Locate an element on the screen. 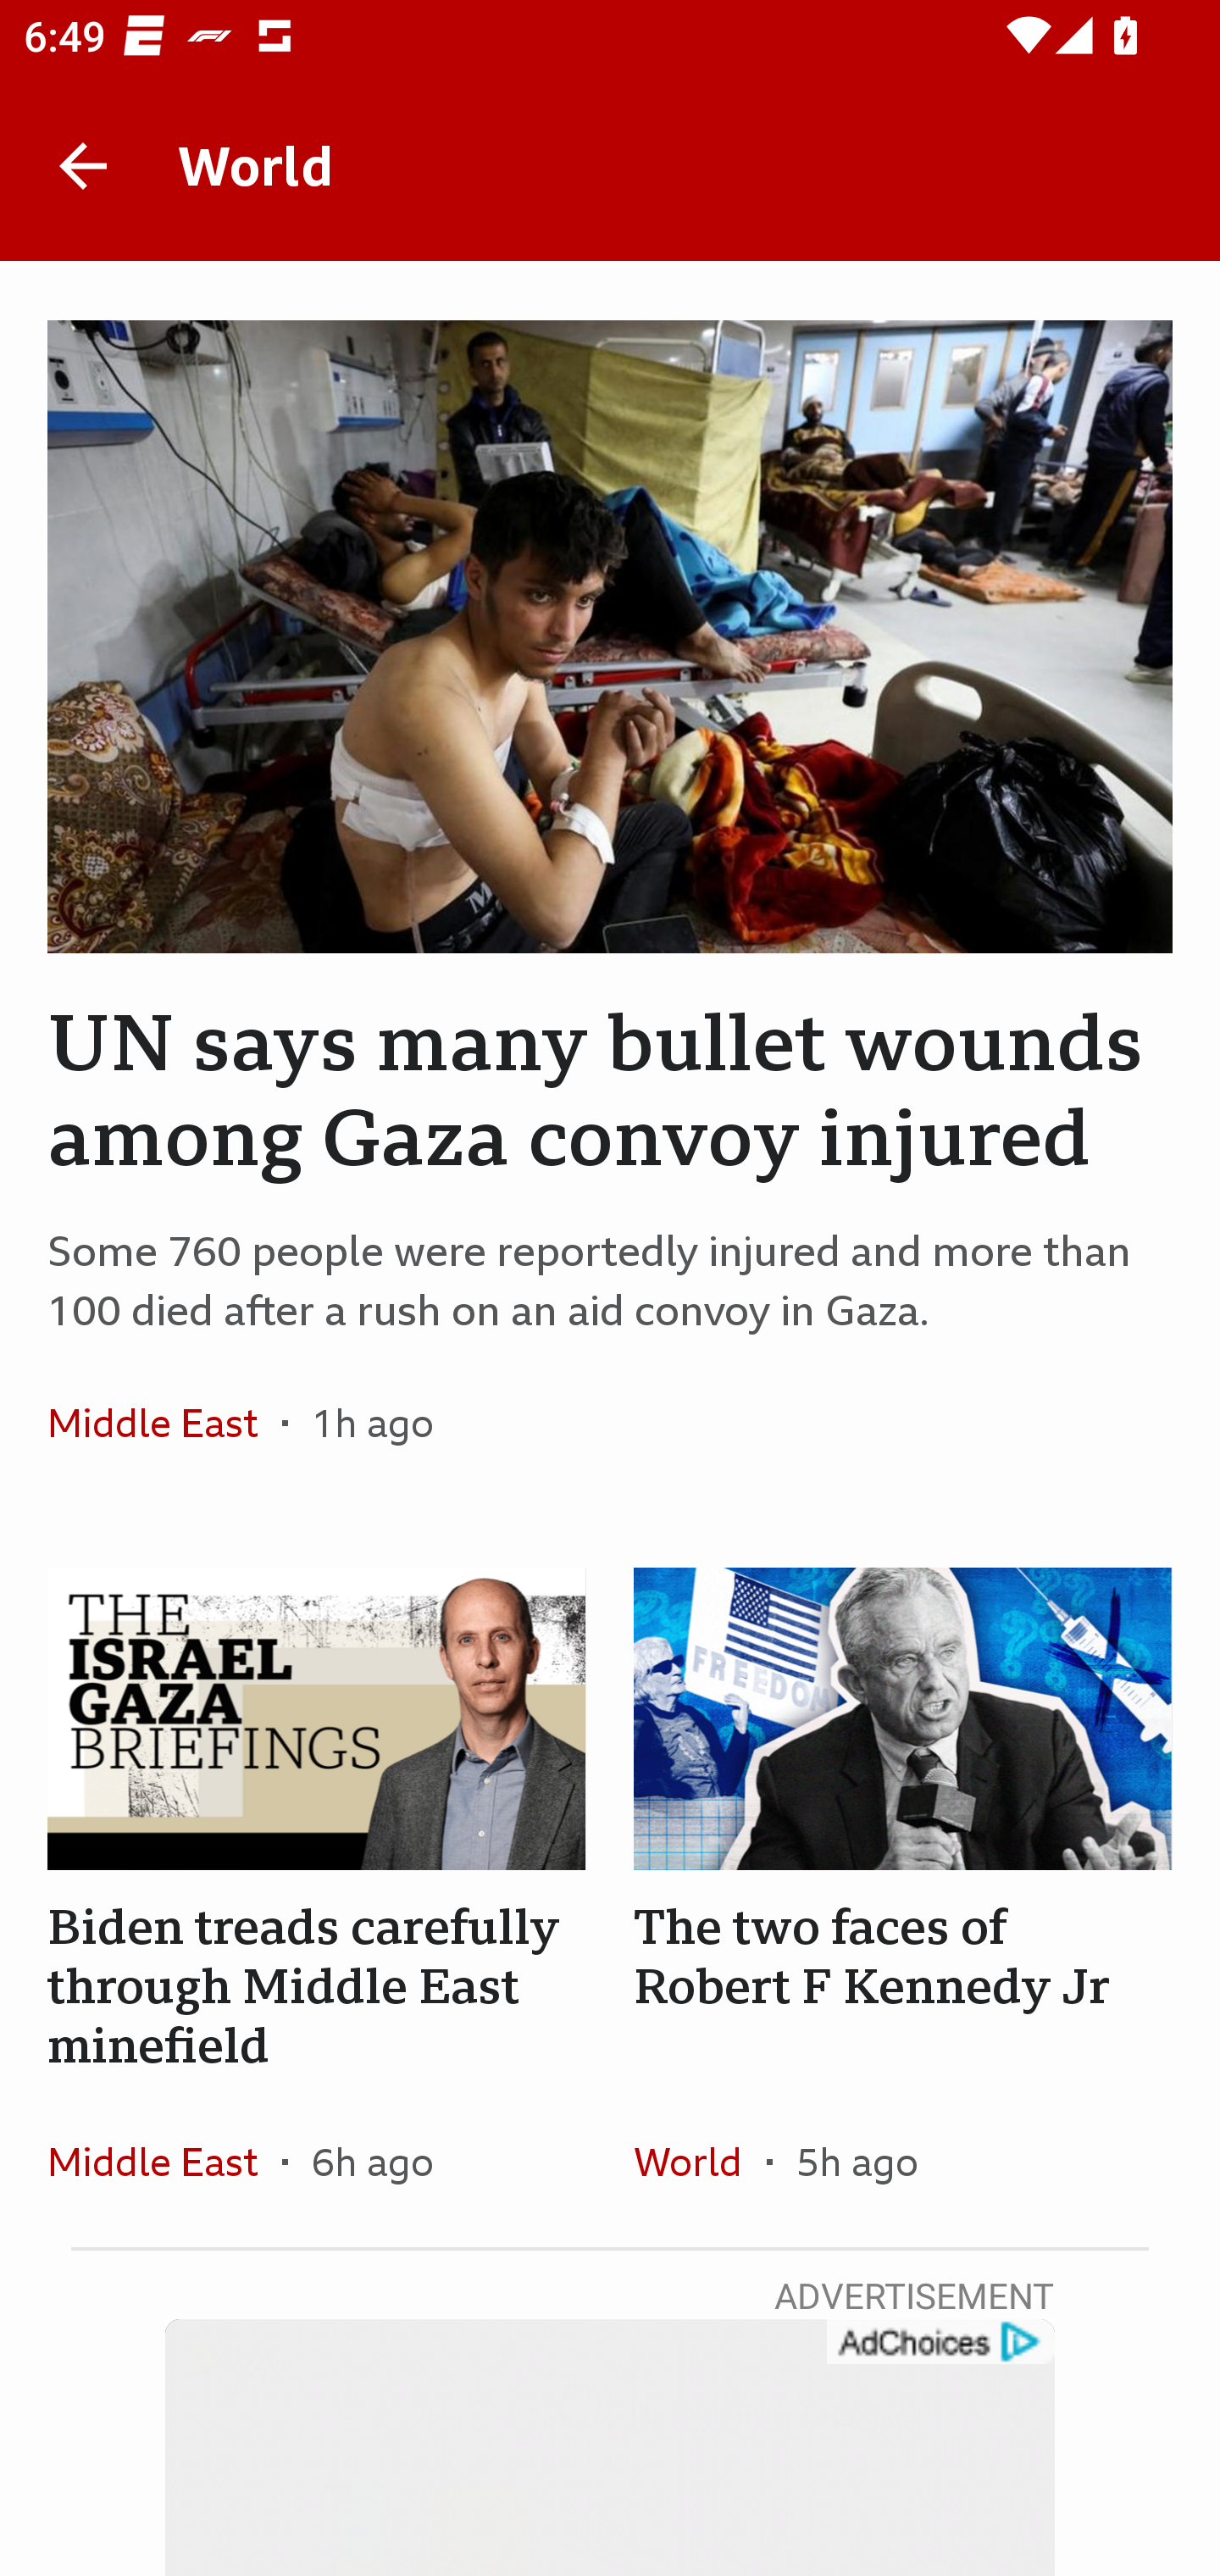  Middle East In the section Middle East is located at coordinates (164, 1423).